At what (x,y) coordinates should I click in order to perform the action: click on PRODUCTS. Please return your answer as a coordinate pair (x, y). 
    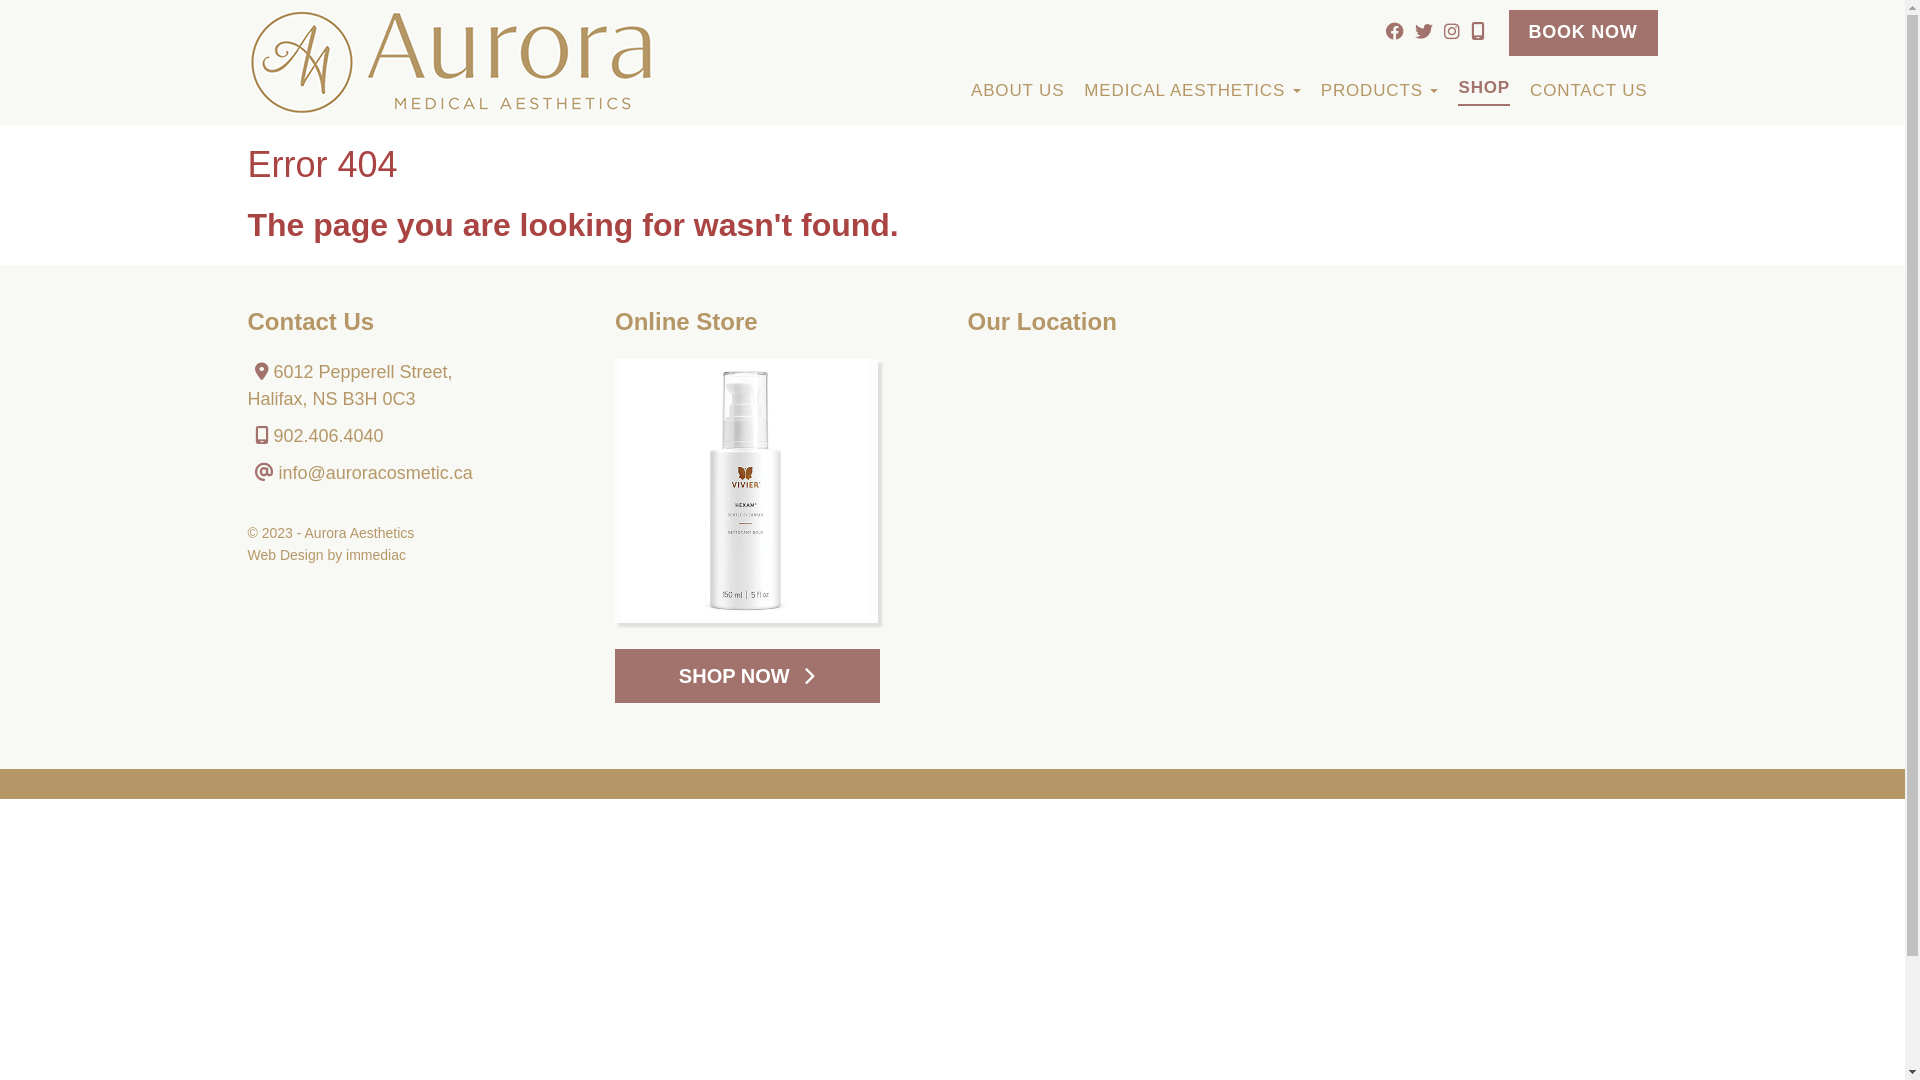
    Looking at the image, I should click on (1380, 89).